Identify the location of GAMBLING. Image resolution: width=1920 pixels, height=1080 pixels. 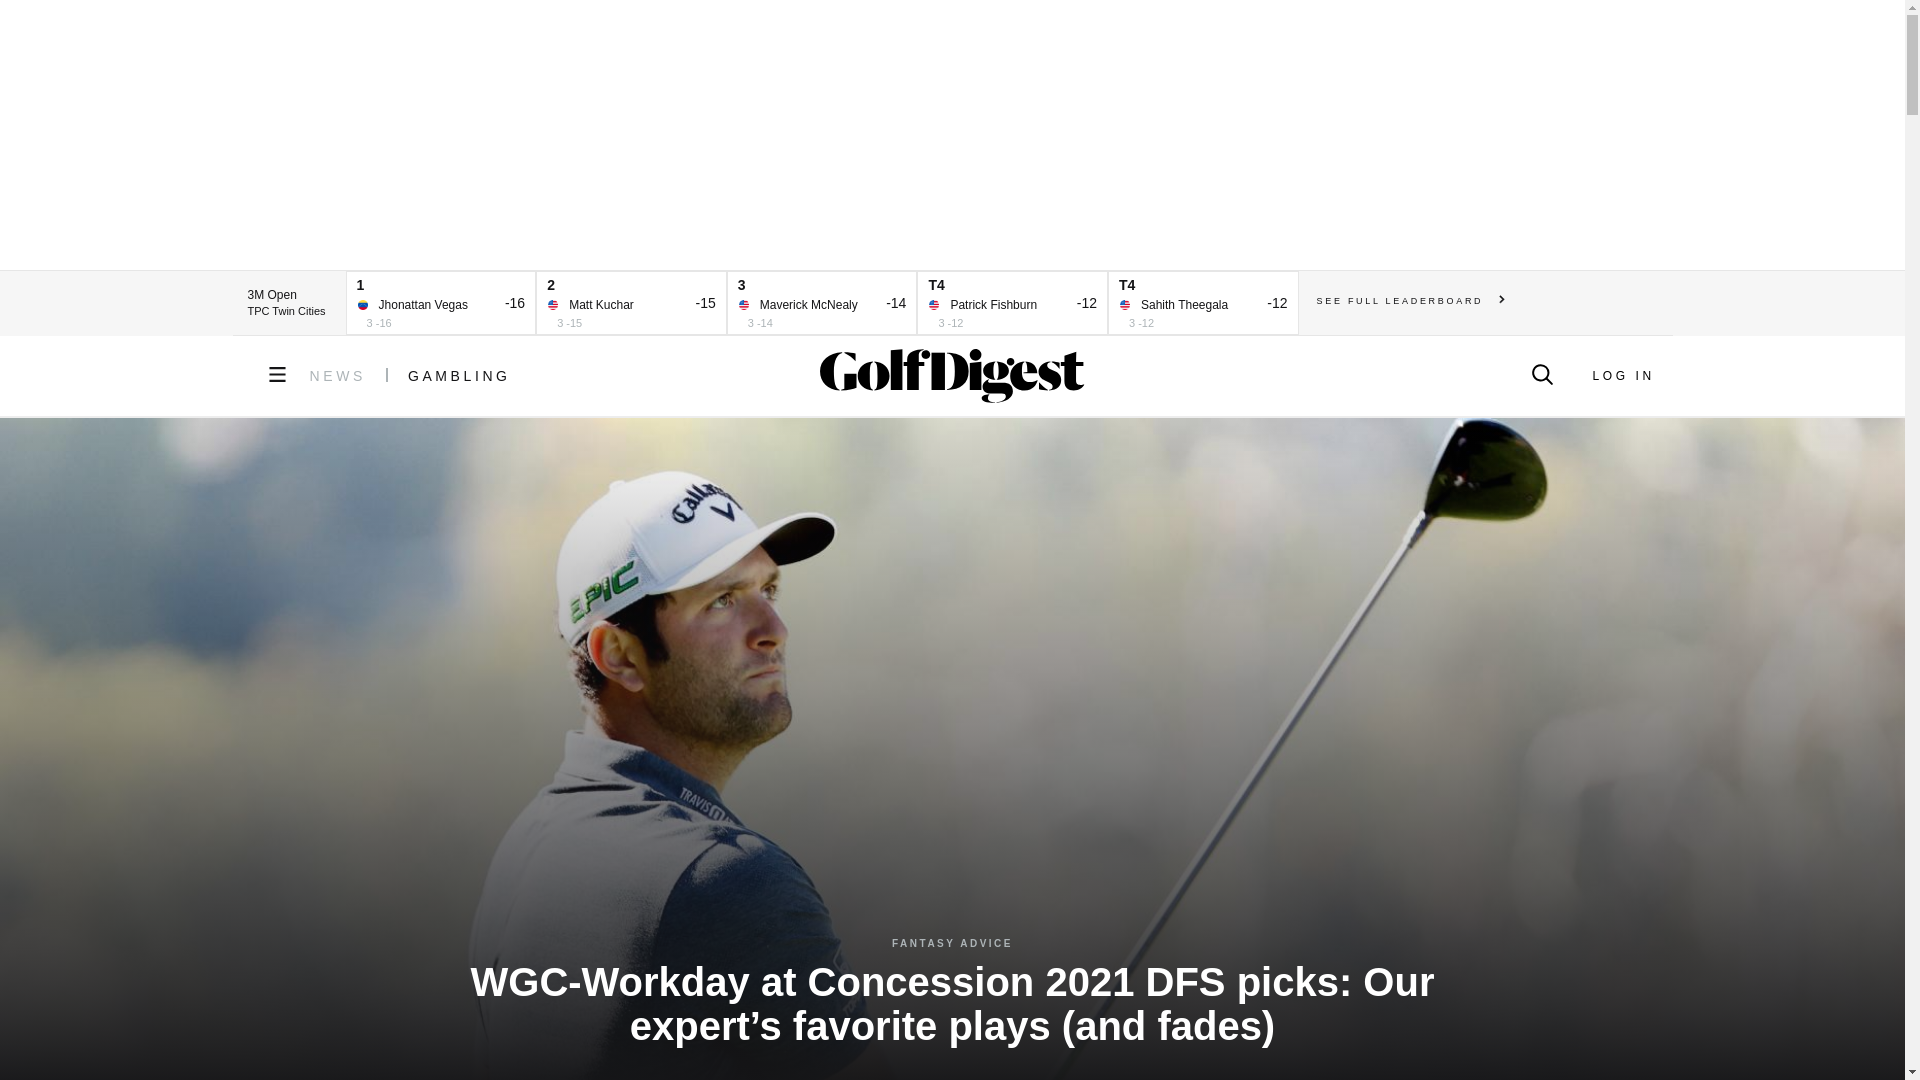
(458, 376).